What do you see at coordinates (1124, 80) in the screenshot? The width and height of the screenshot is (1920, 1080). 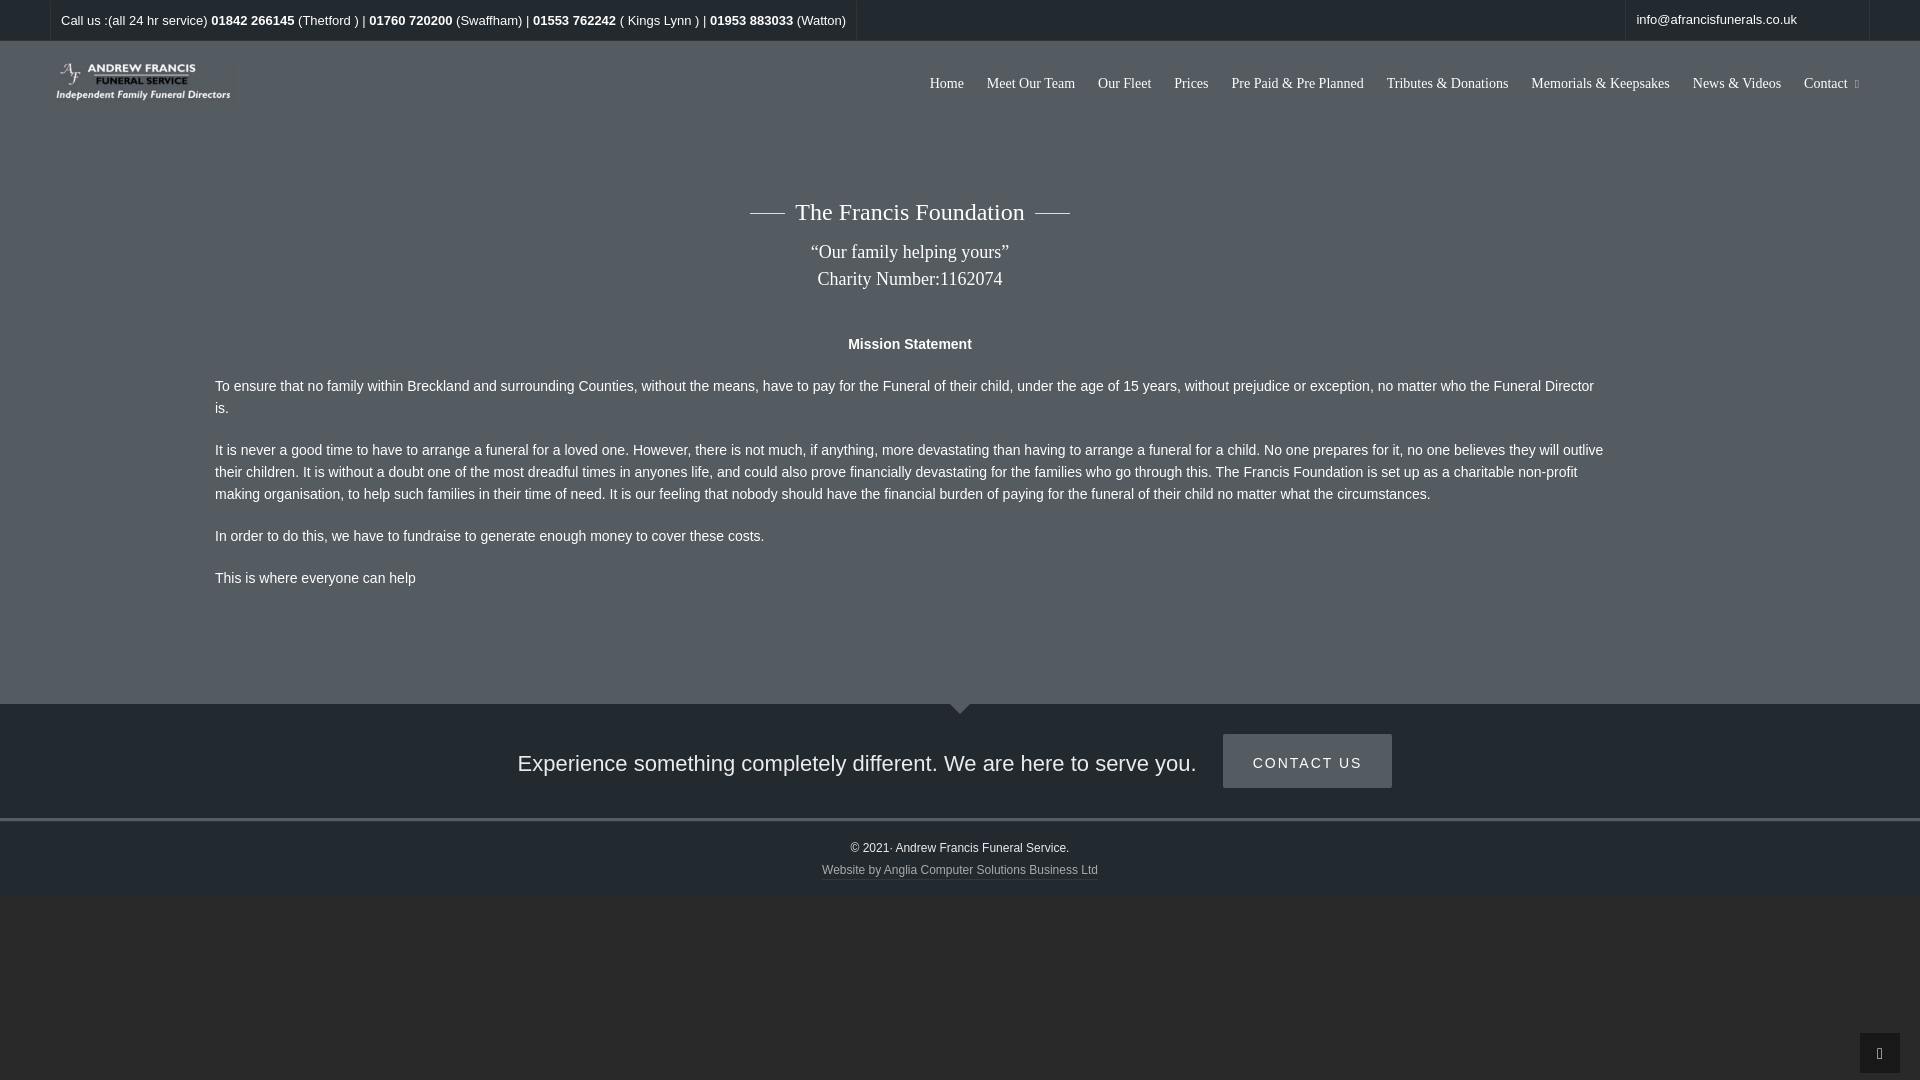 I see `Our Fleet` at bounding box center [1124, 80].